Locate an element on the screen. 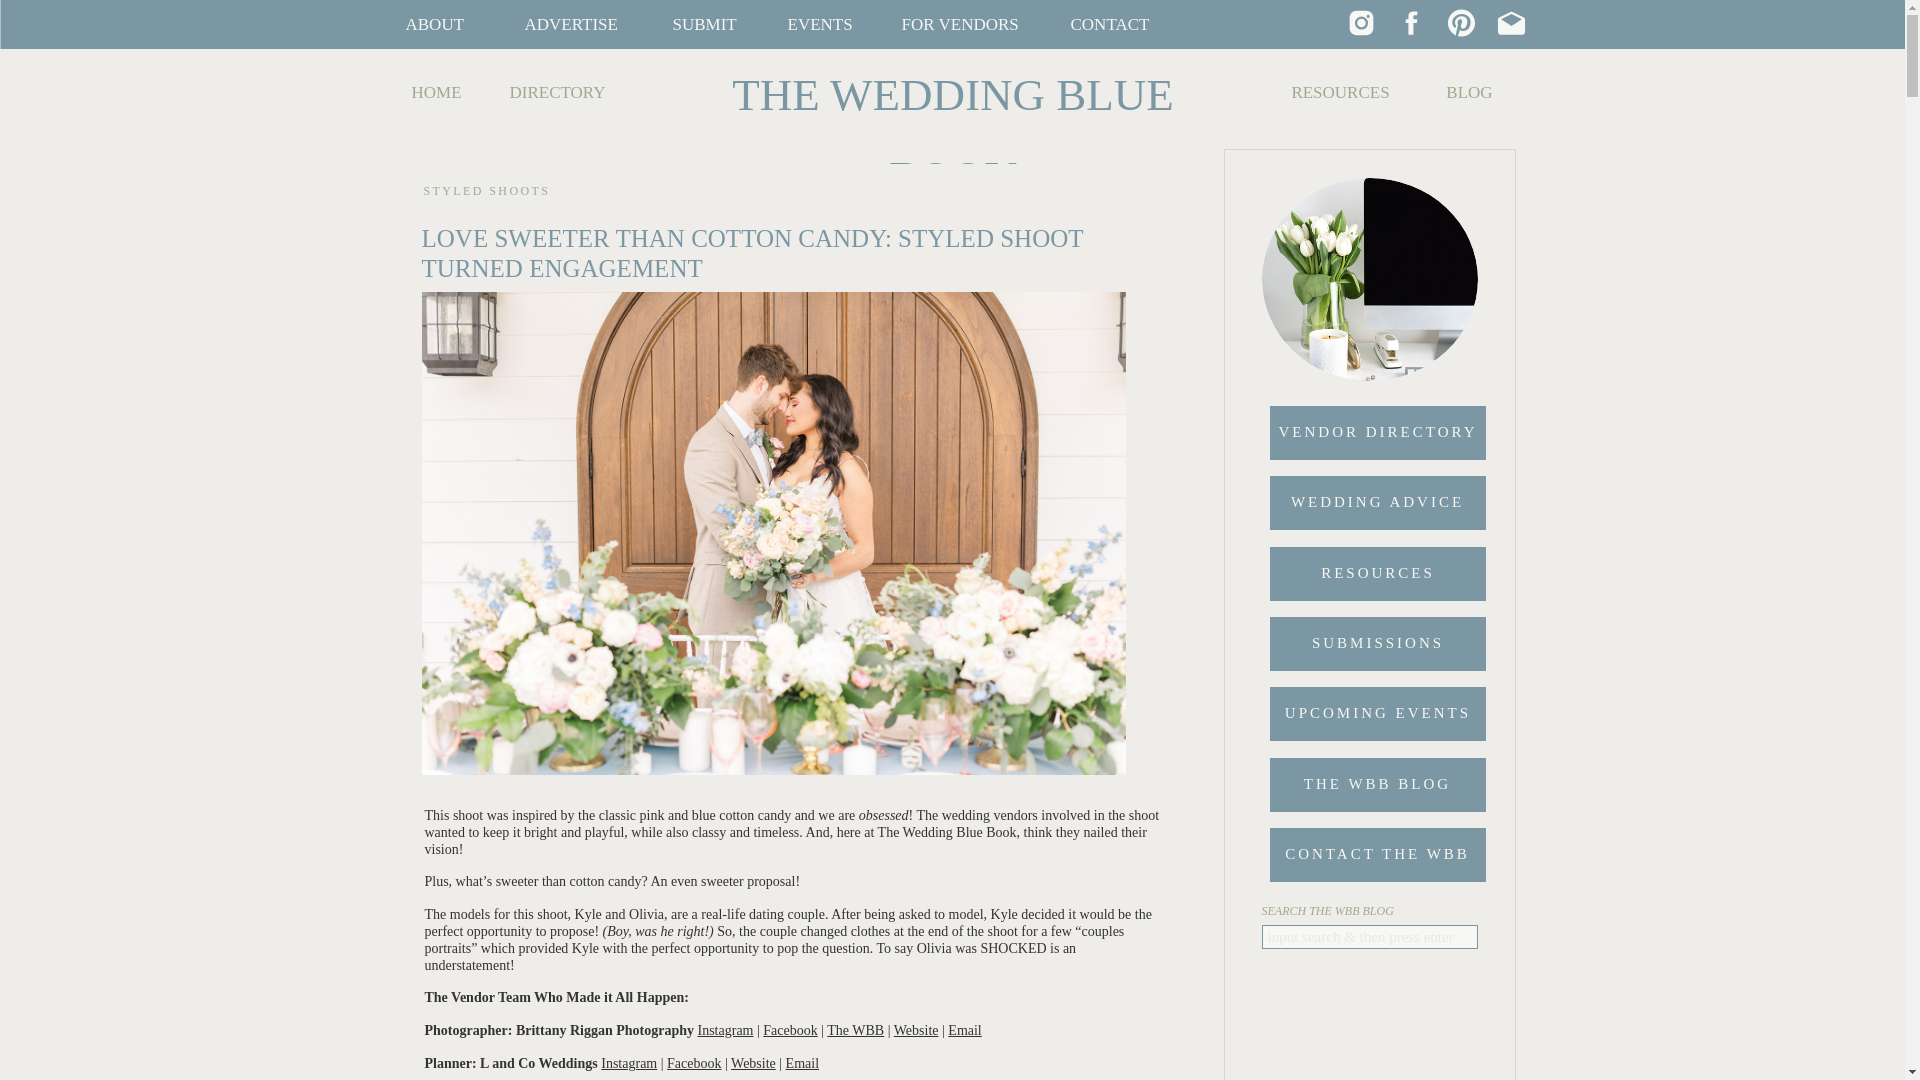  ABOUT is located at coordinates (442, 24).